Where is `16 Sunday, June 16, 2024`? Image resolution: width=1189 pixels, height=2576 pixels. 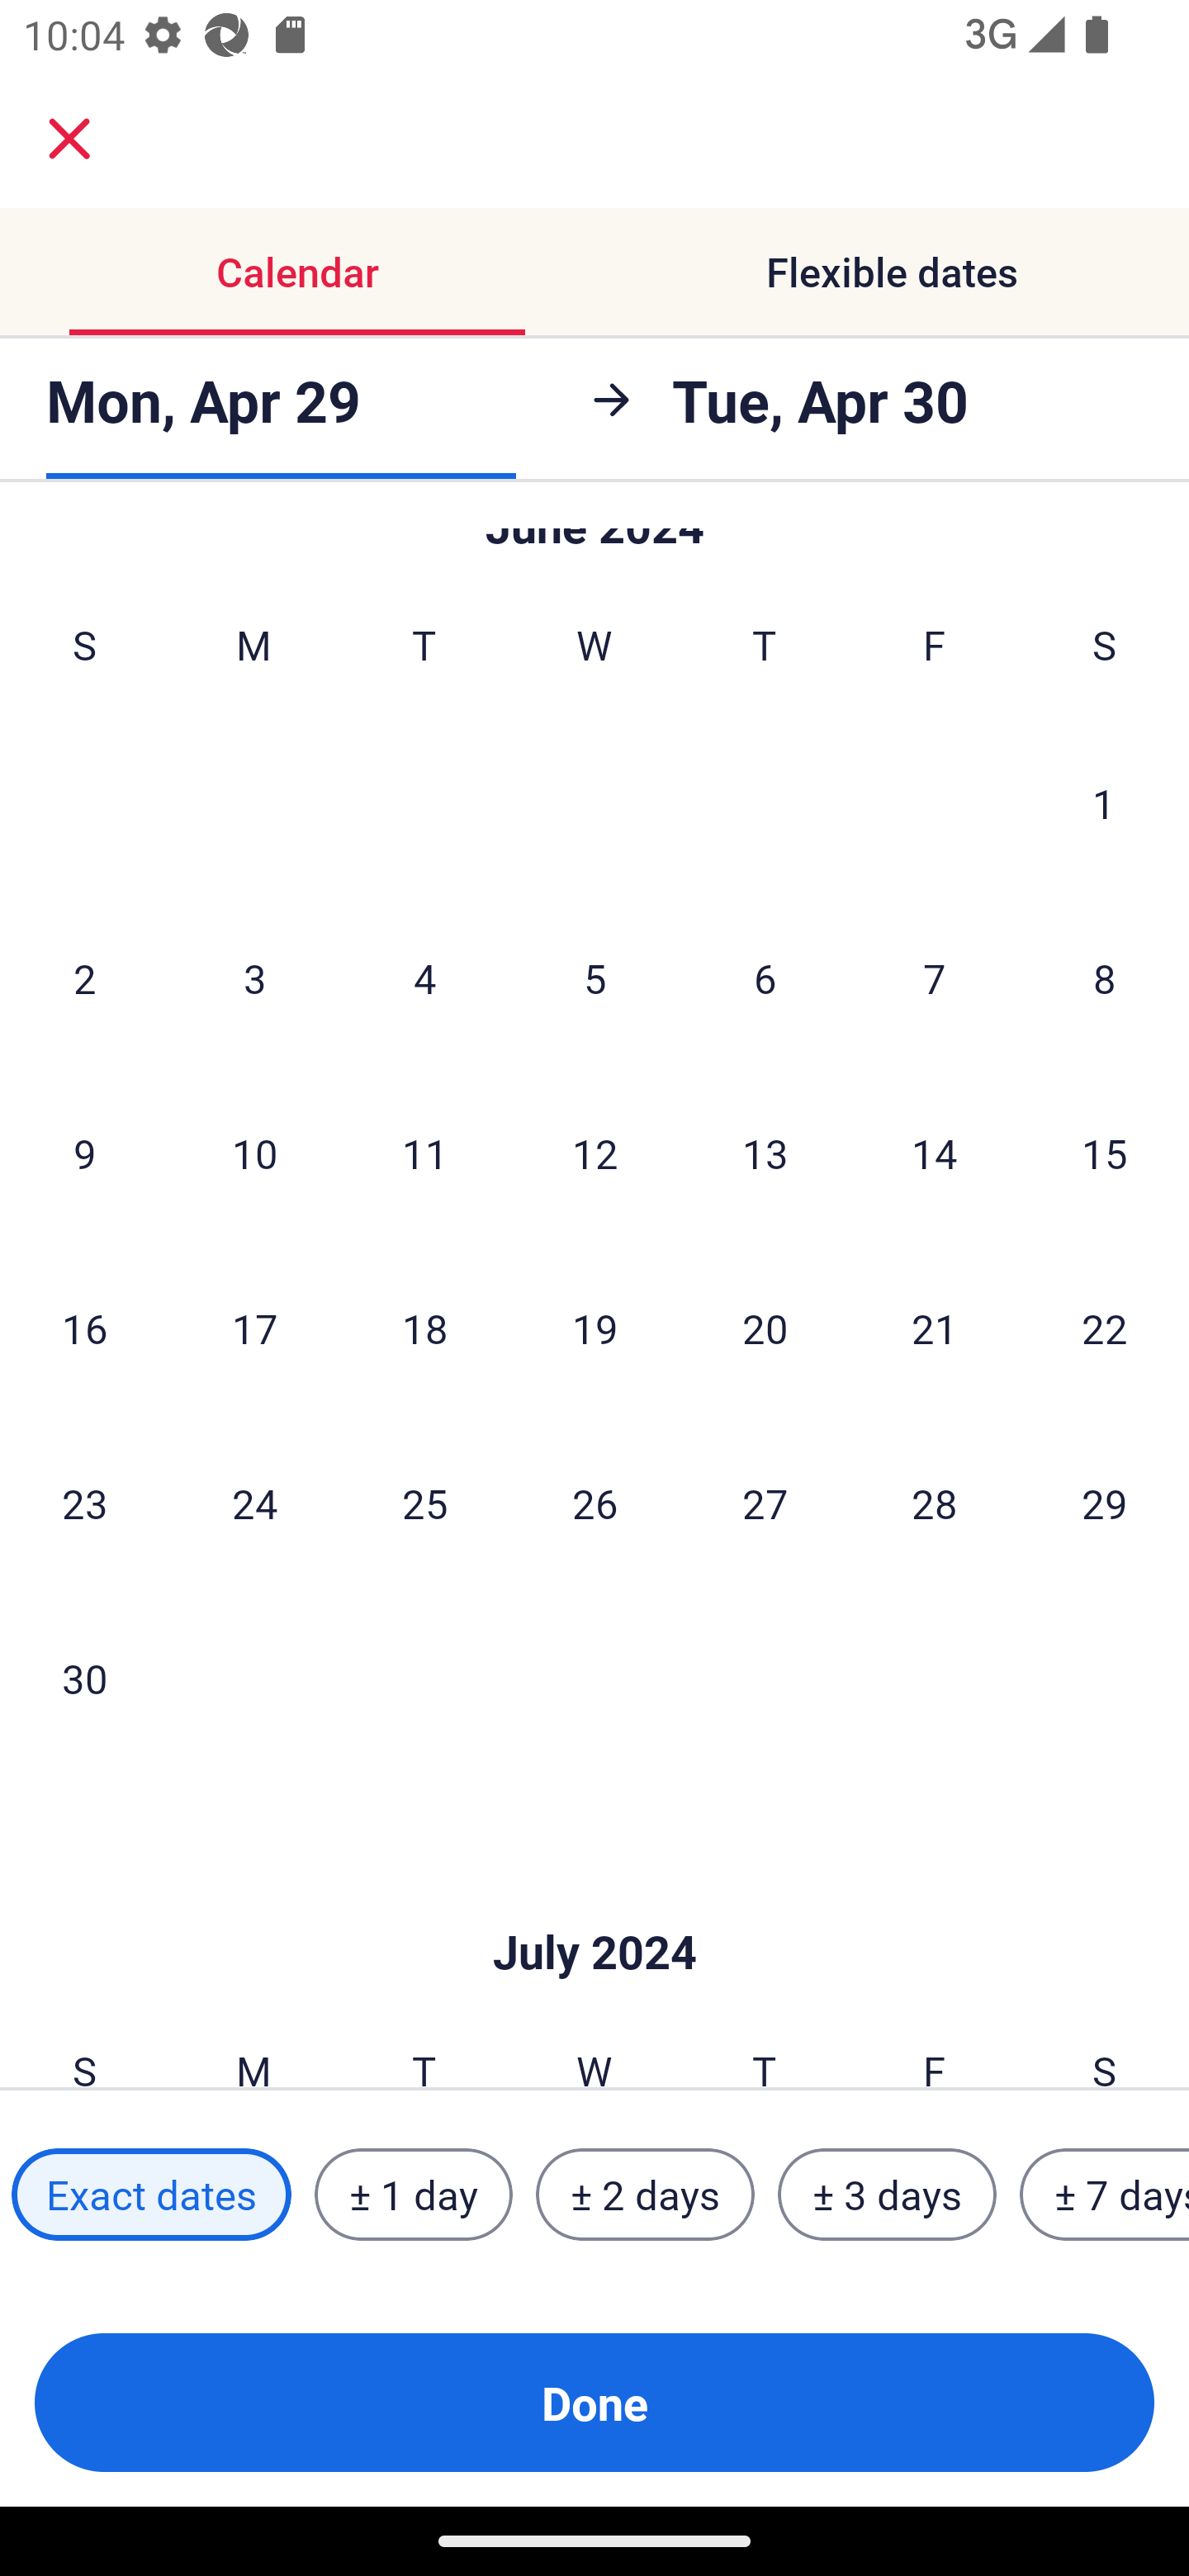 16 Sunday, June 16, 2024 is located at coordinates (84, 1328).